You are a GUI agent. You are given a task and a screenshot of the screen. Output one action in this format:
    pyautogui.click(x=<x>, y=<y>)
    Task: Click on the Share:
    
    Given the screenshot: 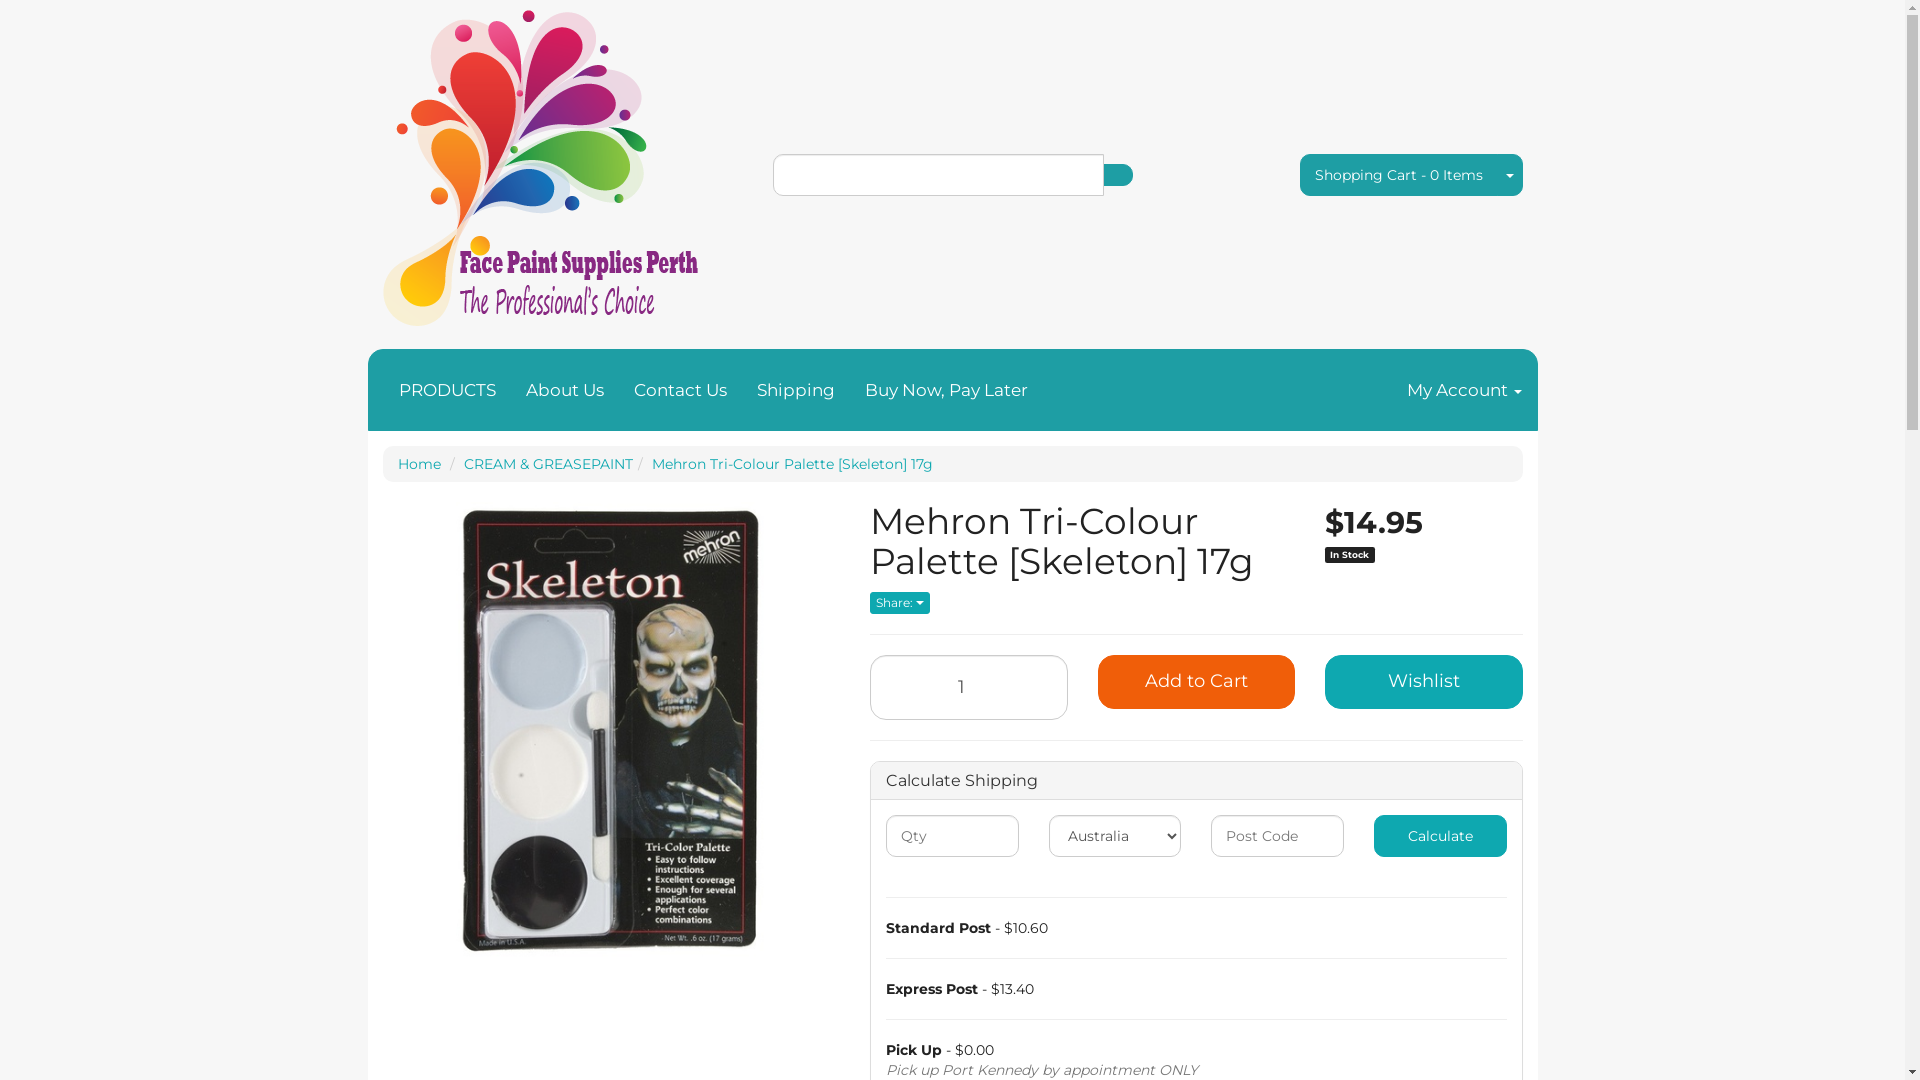 What is the action you would take?
    pyautogui.click(x=900, y=603)
    